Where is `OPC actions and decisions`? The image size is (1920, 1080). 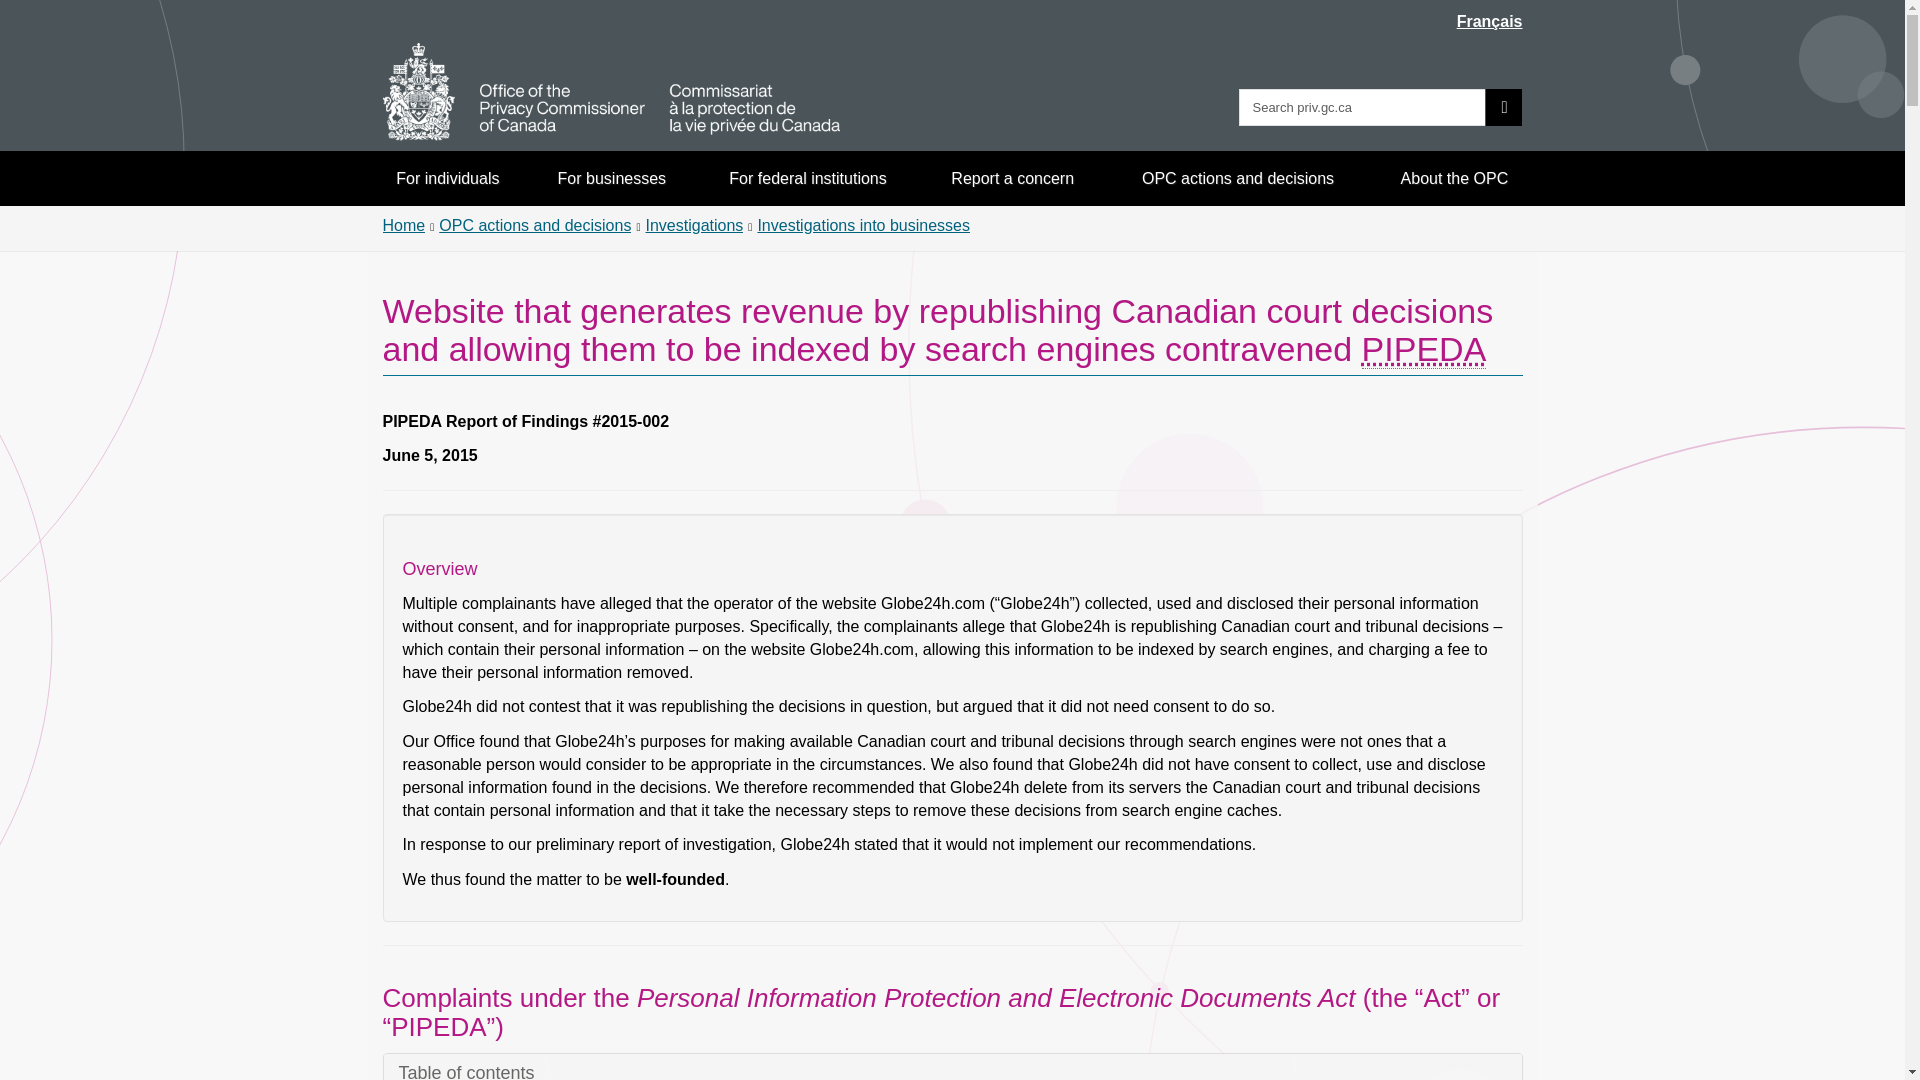
OPC actions and decisions is located at coordinates (1238, 178).